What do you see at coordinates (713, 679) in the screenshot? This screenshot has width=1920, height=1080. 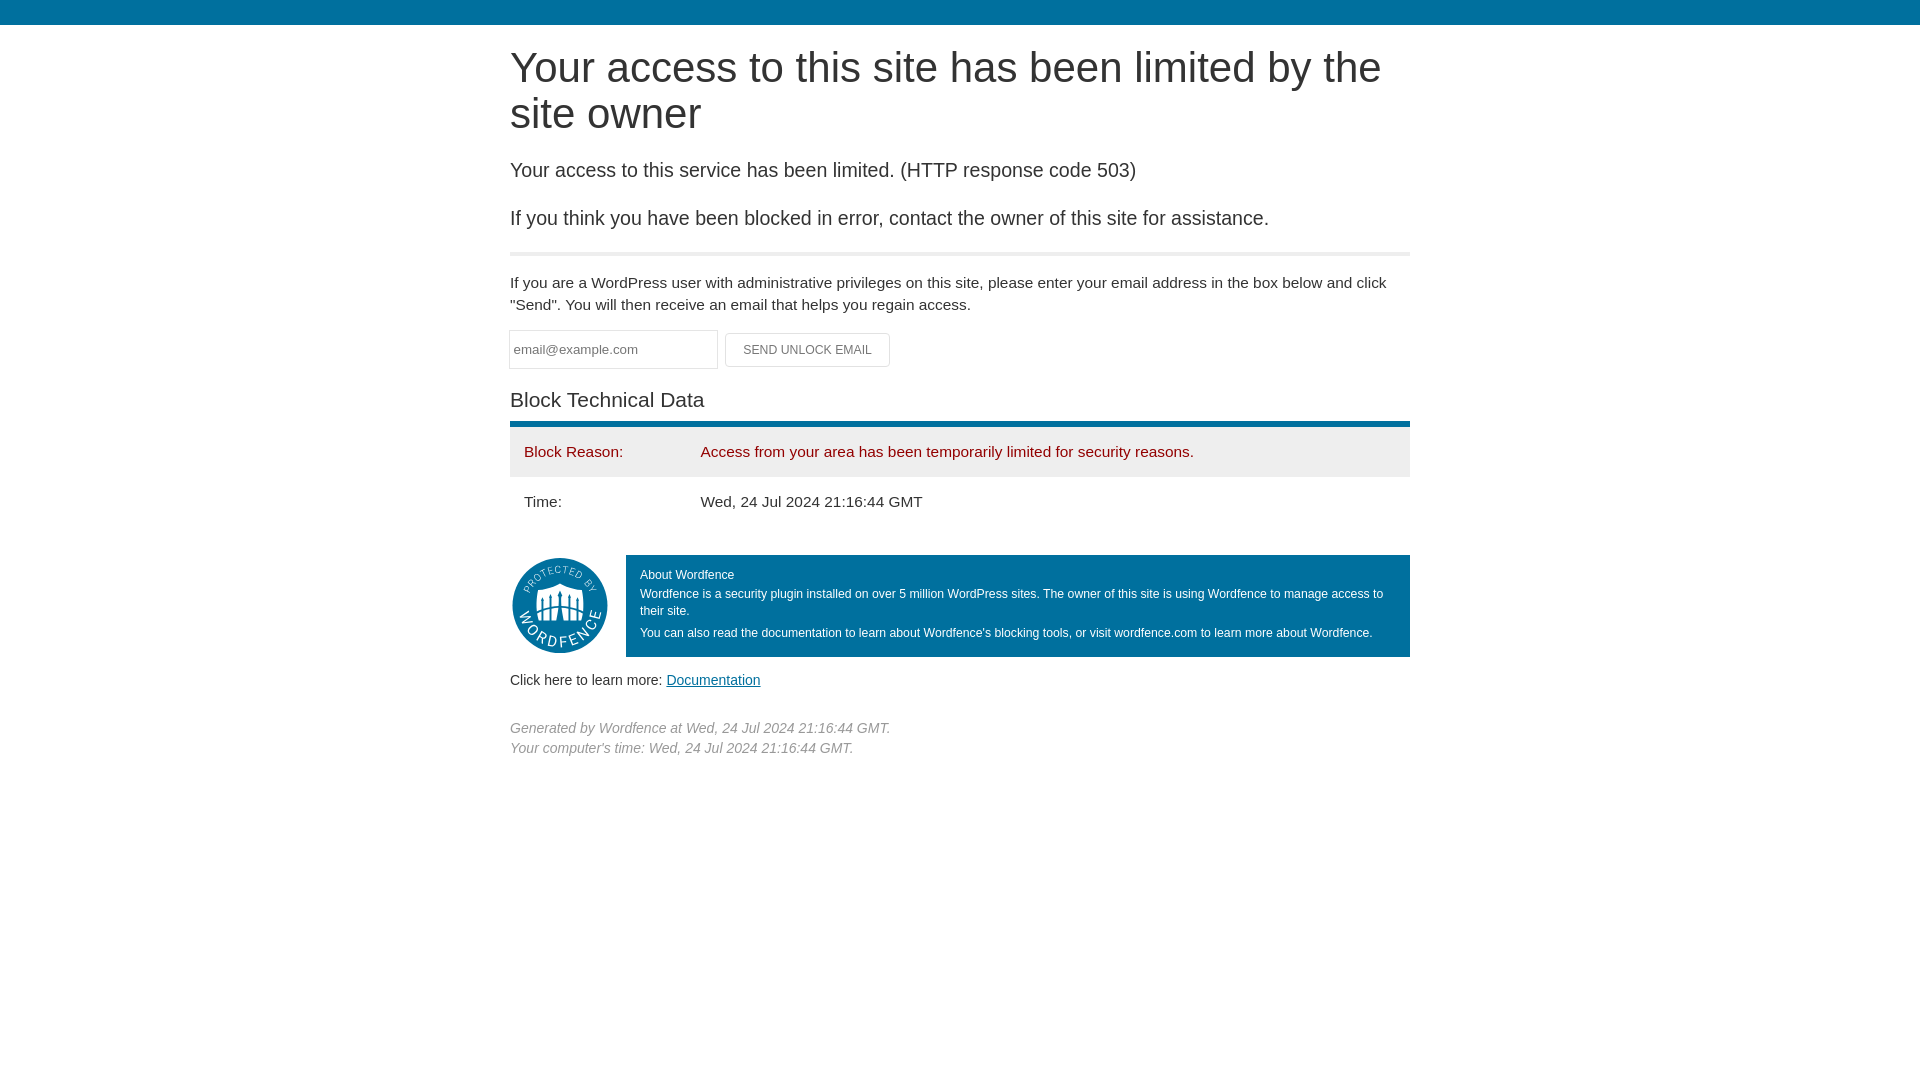 I see `Documentation` at bounding box center [713, 679].